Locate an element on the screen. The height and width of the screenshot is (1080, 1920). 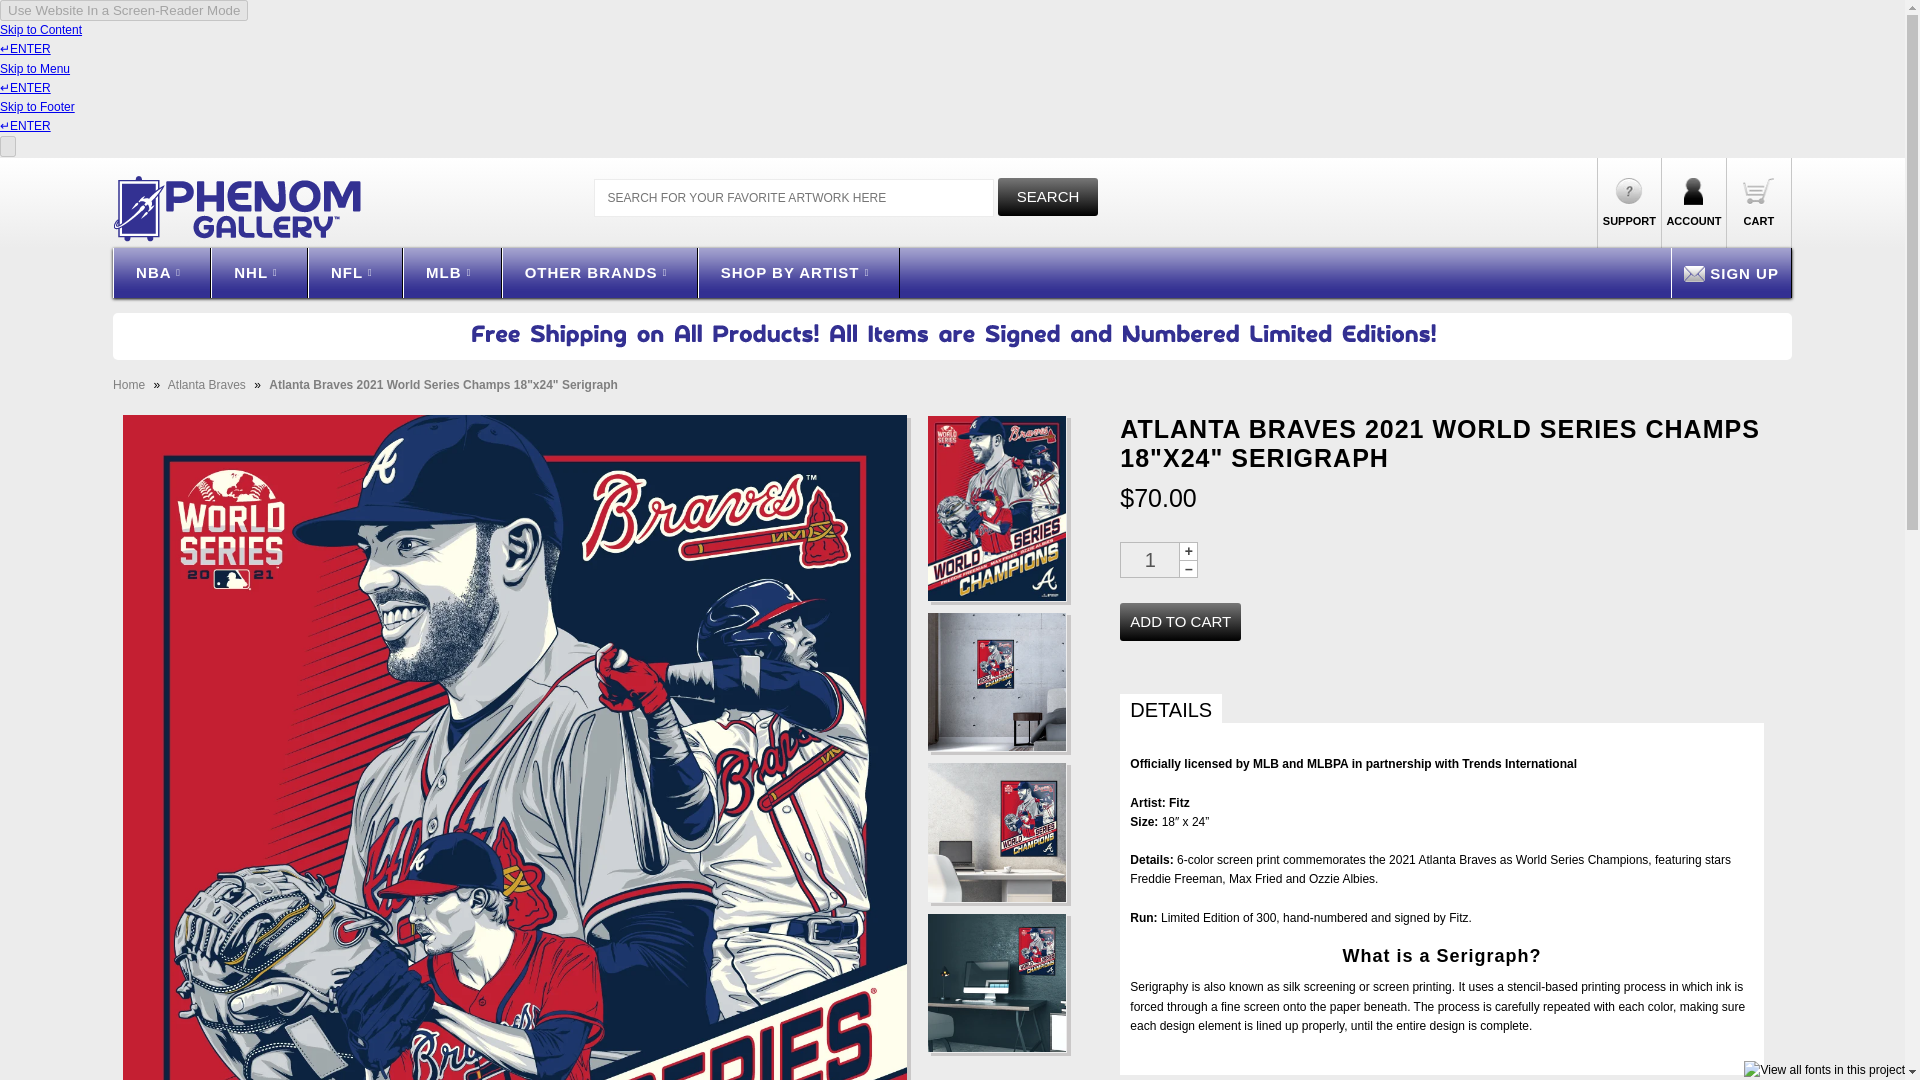
Add to Cart is located at coordinates (1180, 622).